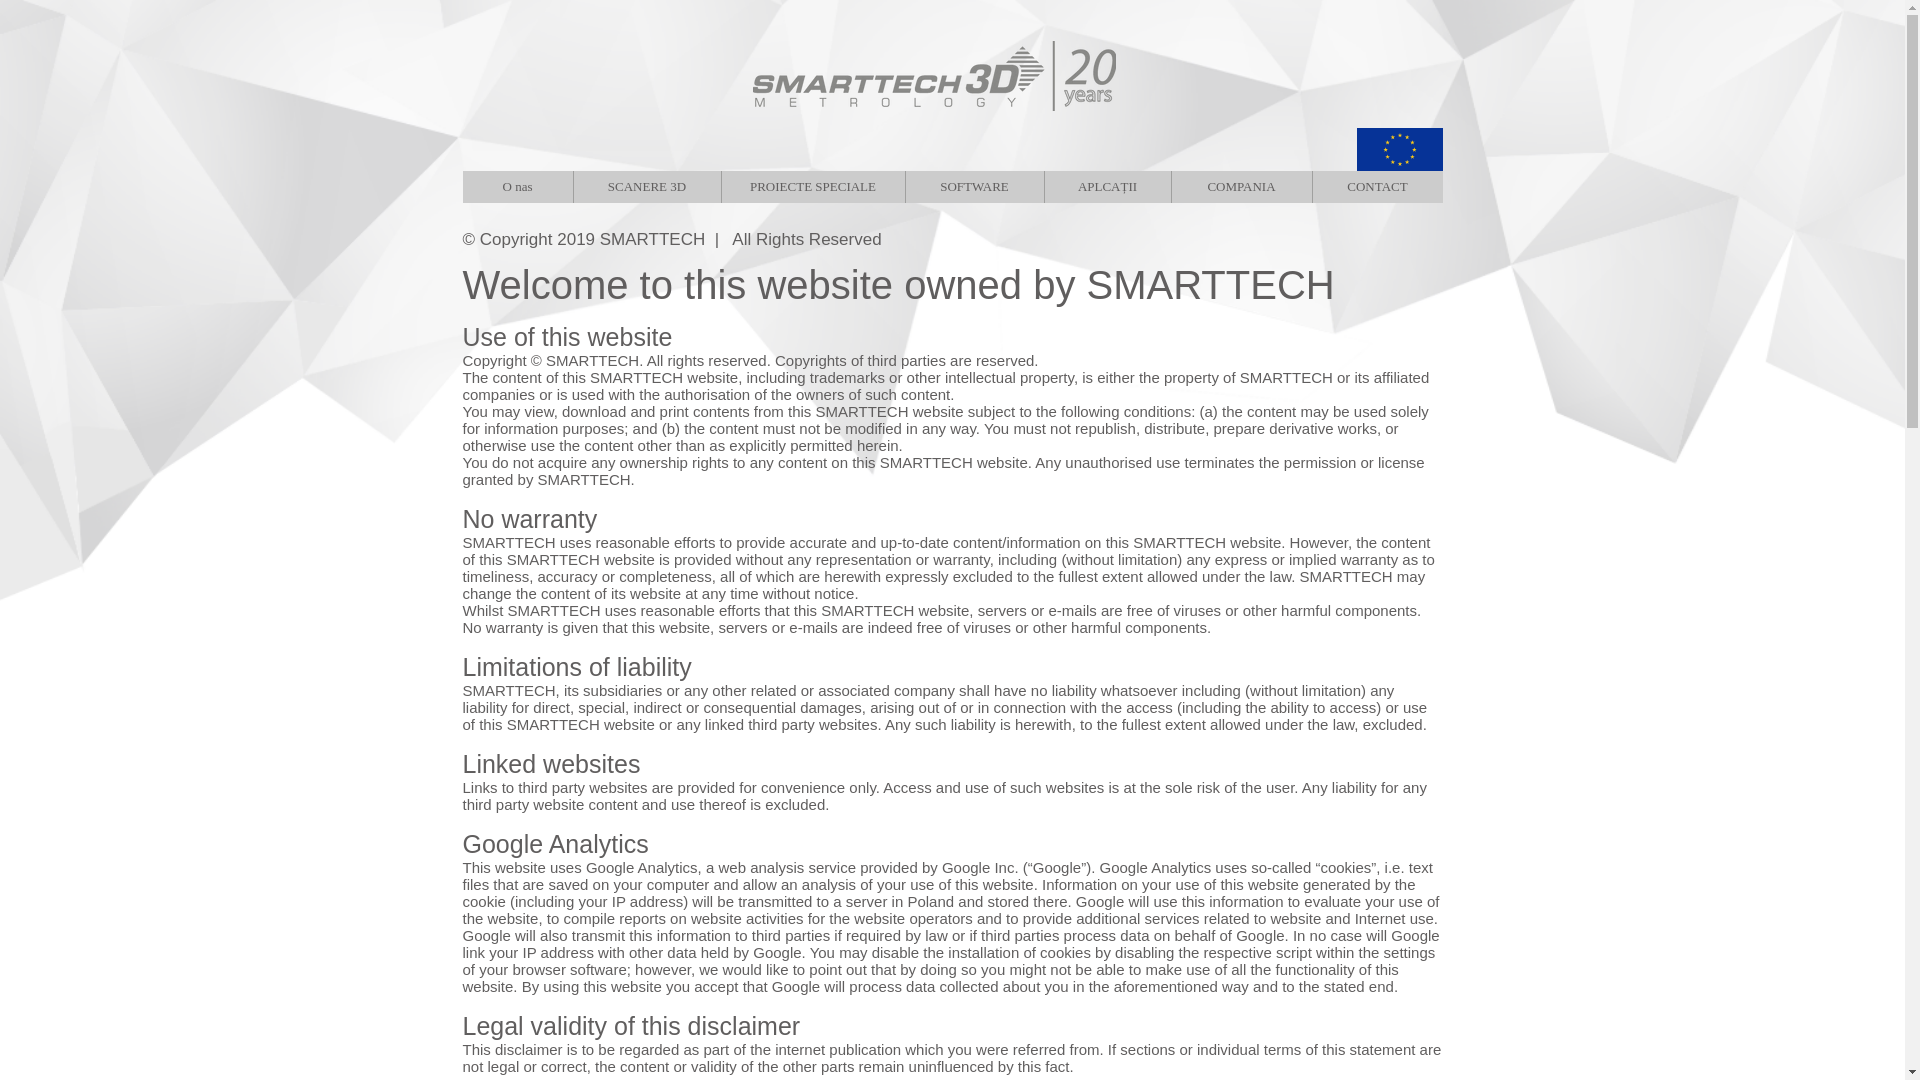 The width and height of the screenshot is (1920, 1080). Describe the element at coordinates (646, 186) in the screenshot. I see `SCANERE 3D` at that location.